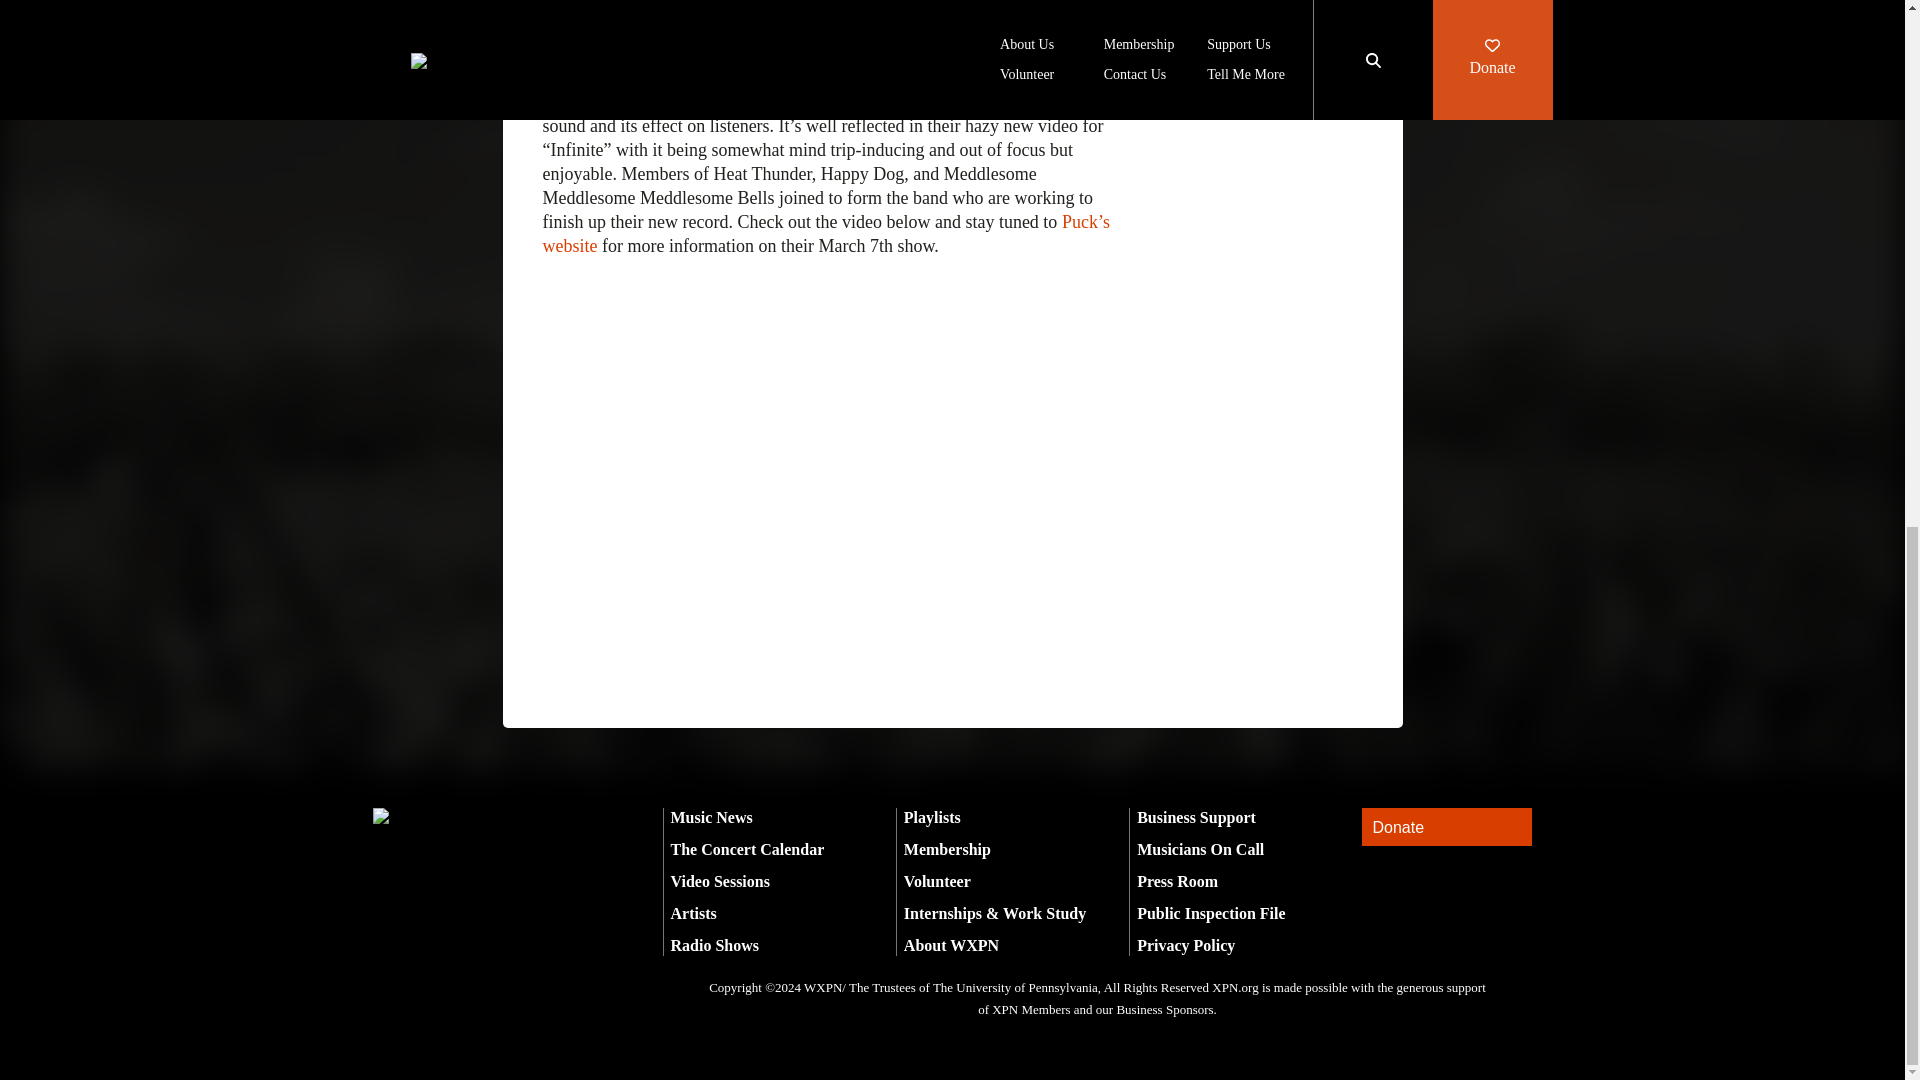 The width and height of the screenshot is (1920, 1080). I want to click on Playlists, so click(932, 817).